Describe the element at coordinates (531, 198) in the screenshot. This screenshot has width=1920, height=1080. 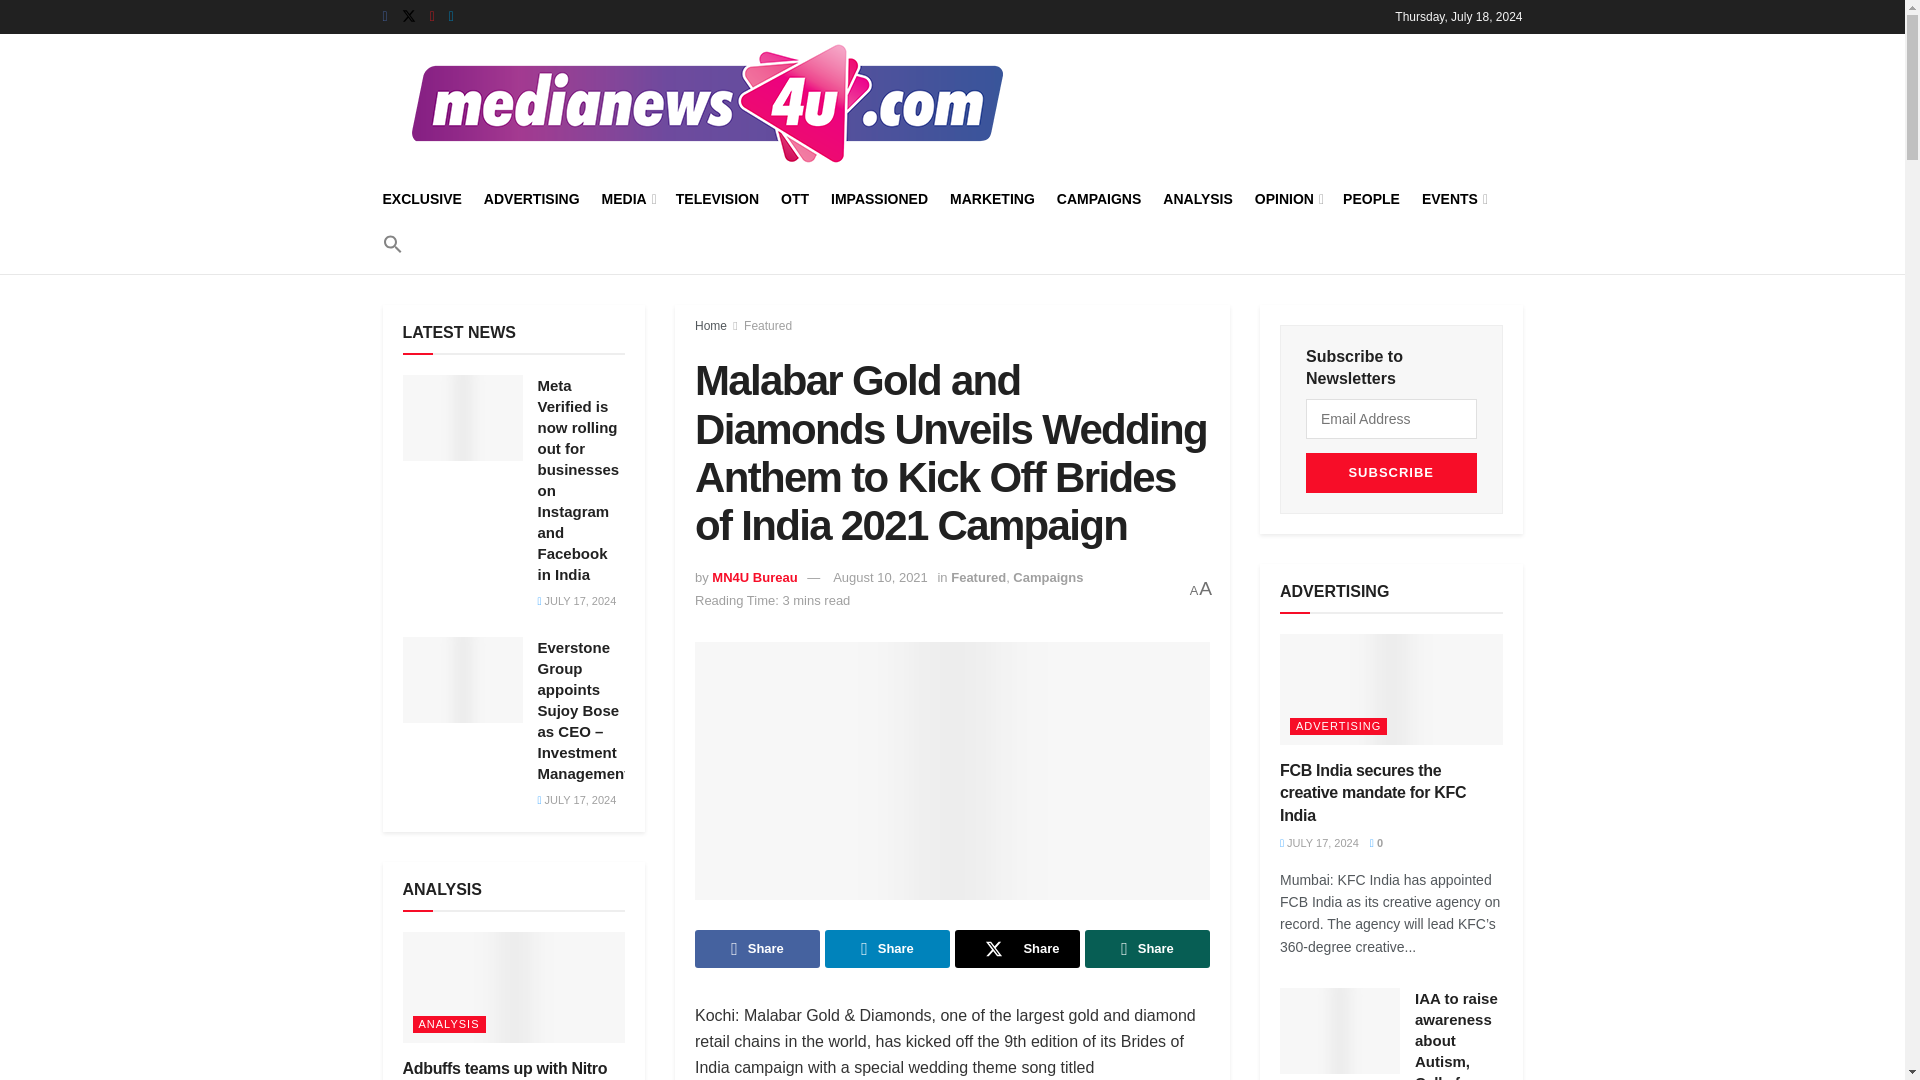
I see `ADVERTISING` at that location.